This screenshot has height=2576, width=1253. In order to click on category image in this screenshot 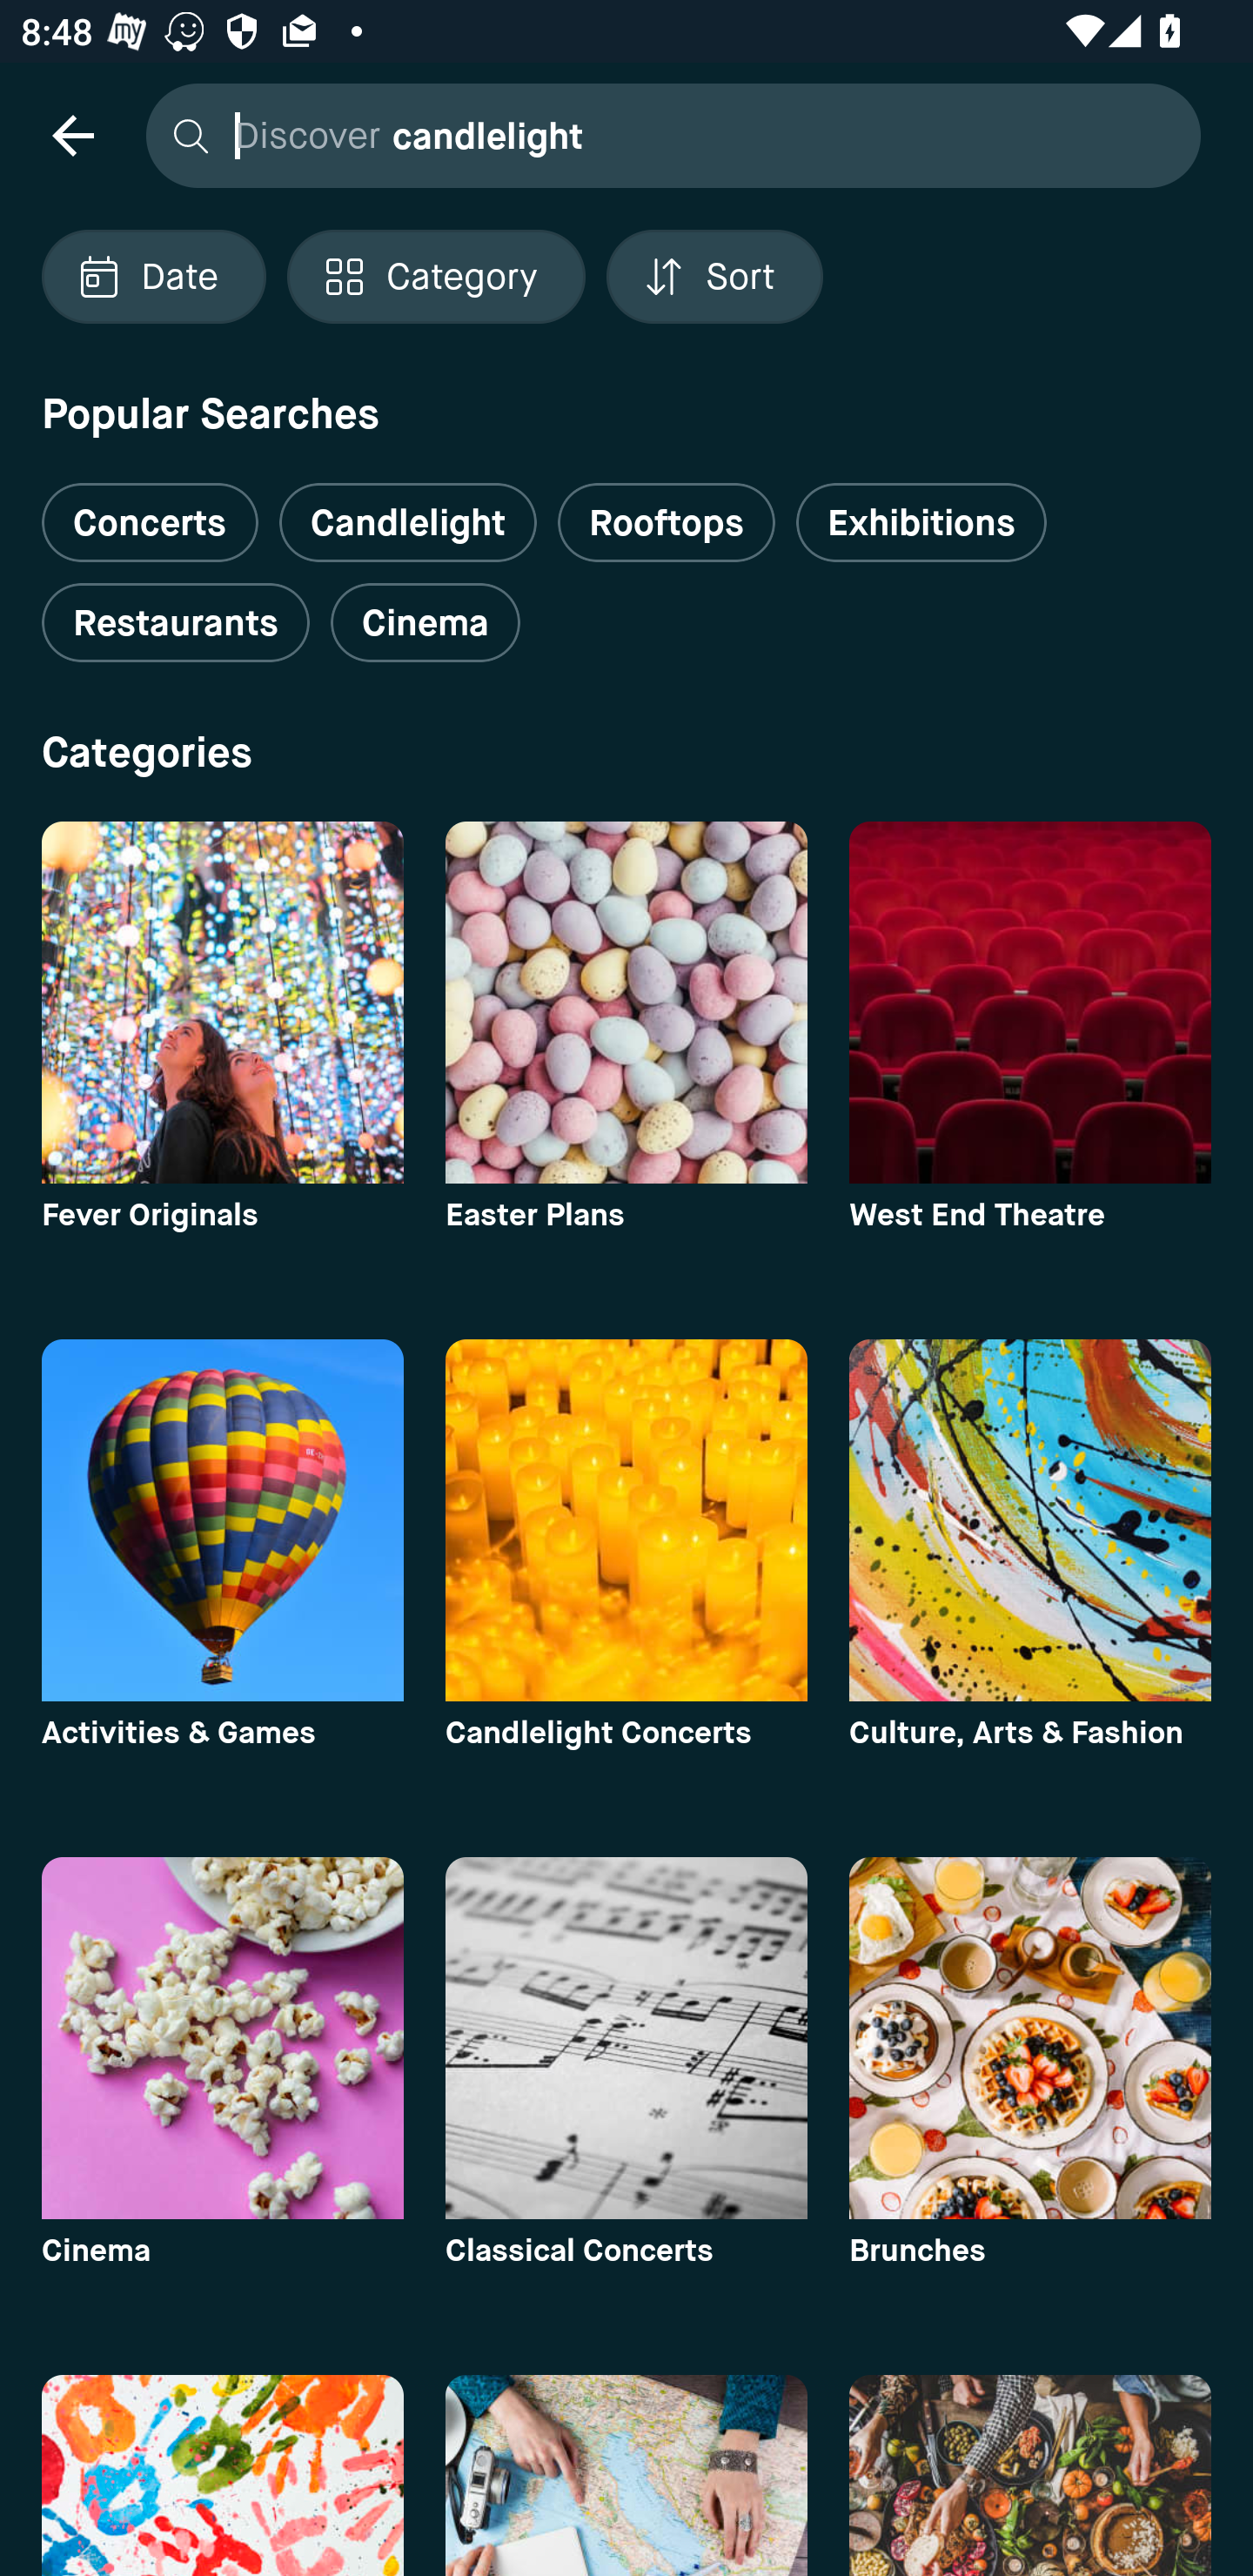, I will do `click(1030, 1519)`.